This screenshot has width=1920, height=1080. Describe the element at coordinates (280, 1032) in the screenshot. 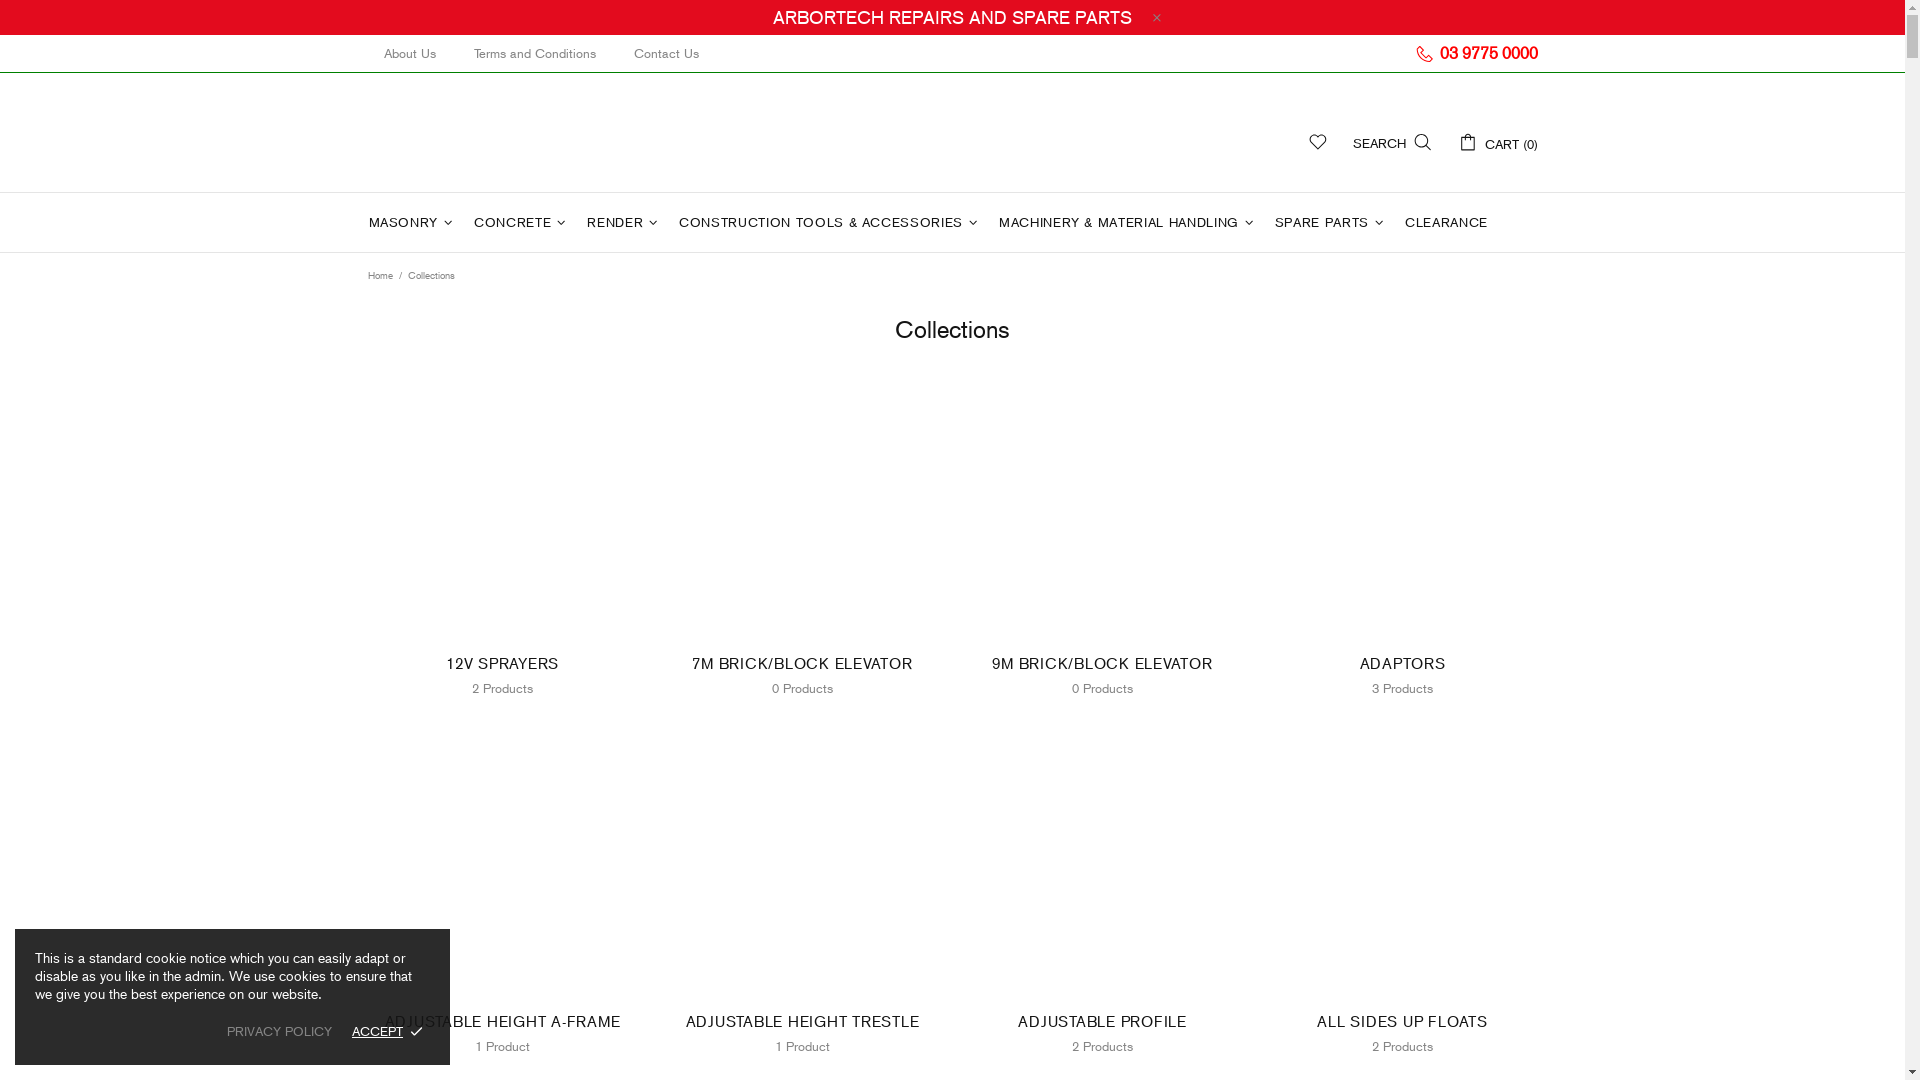

I see `PRIVACY POLICY` at that location.